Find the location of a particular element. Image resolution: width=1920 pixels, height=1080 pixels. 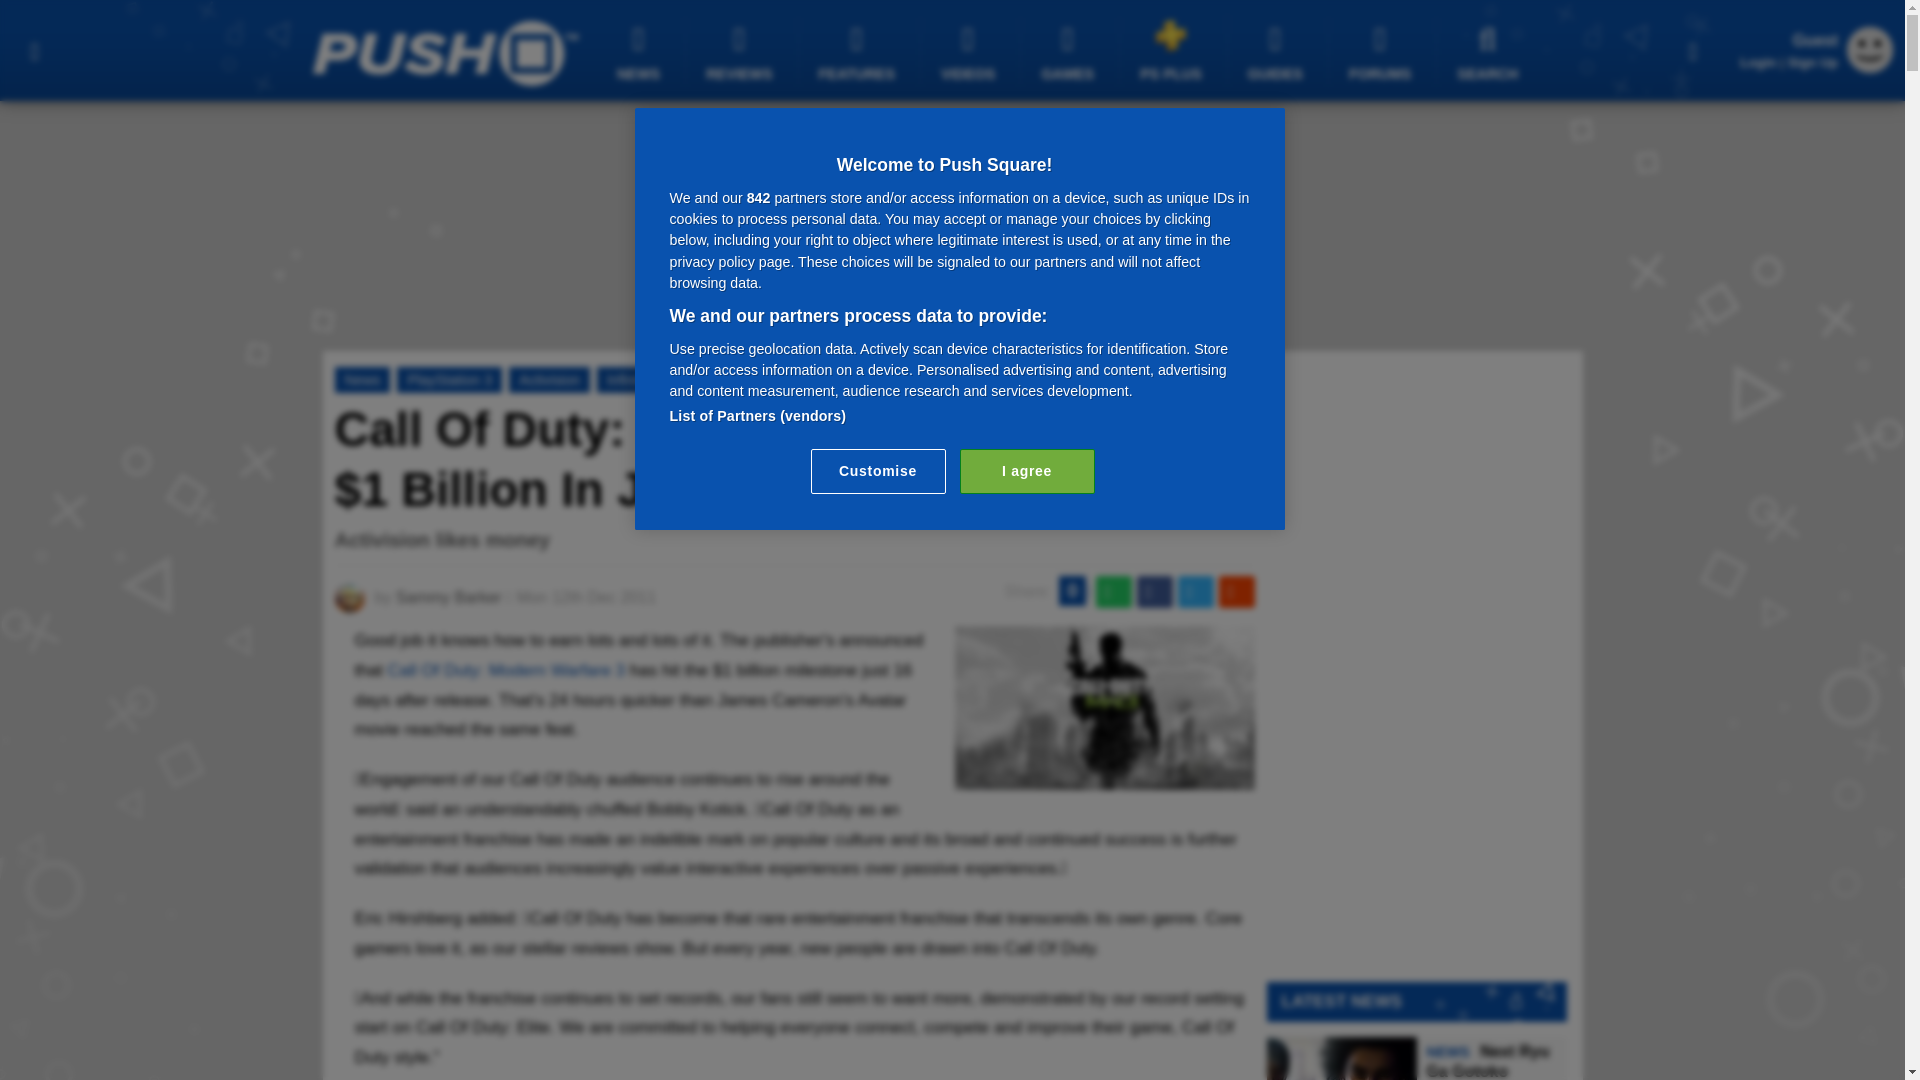

Activision is located at coordinates (548, 380).